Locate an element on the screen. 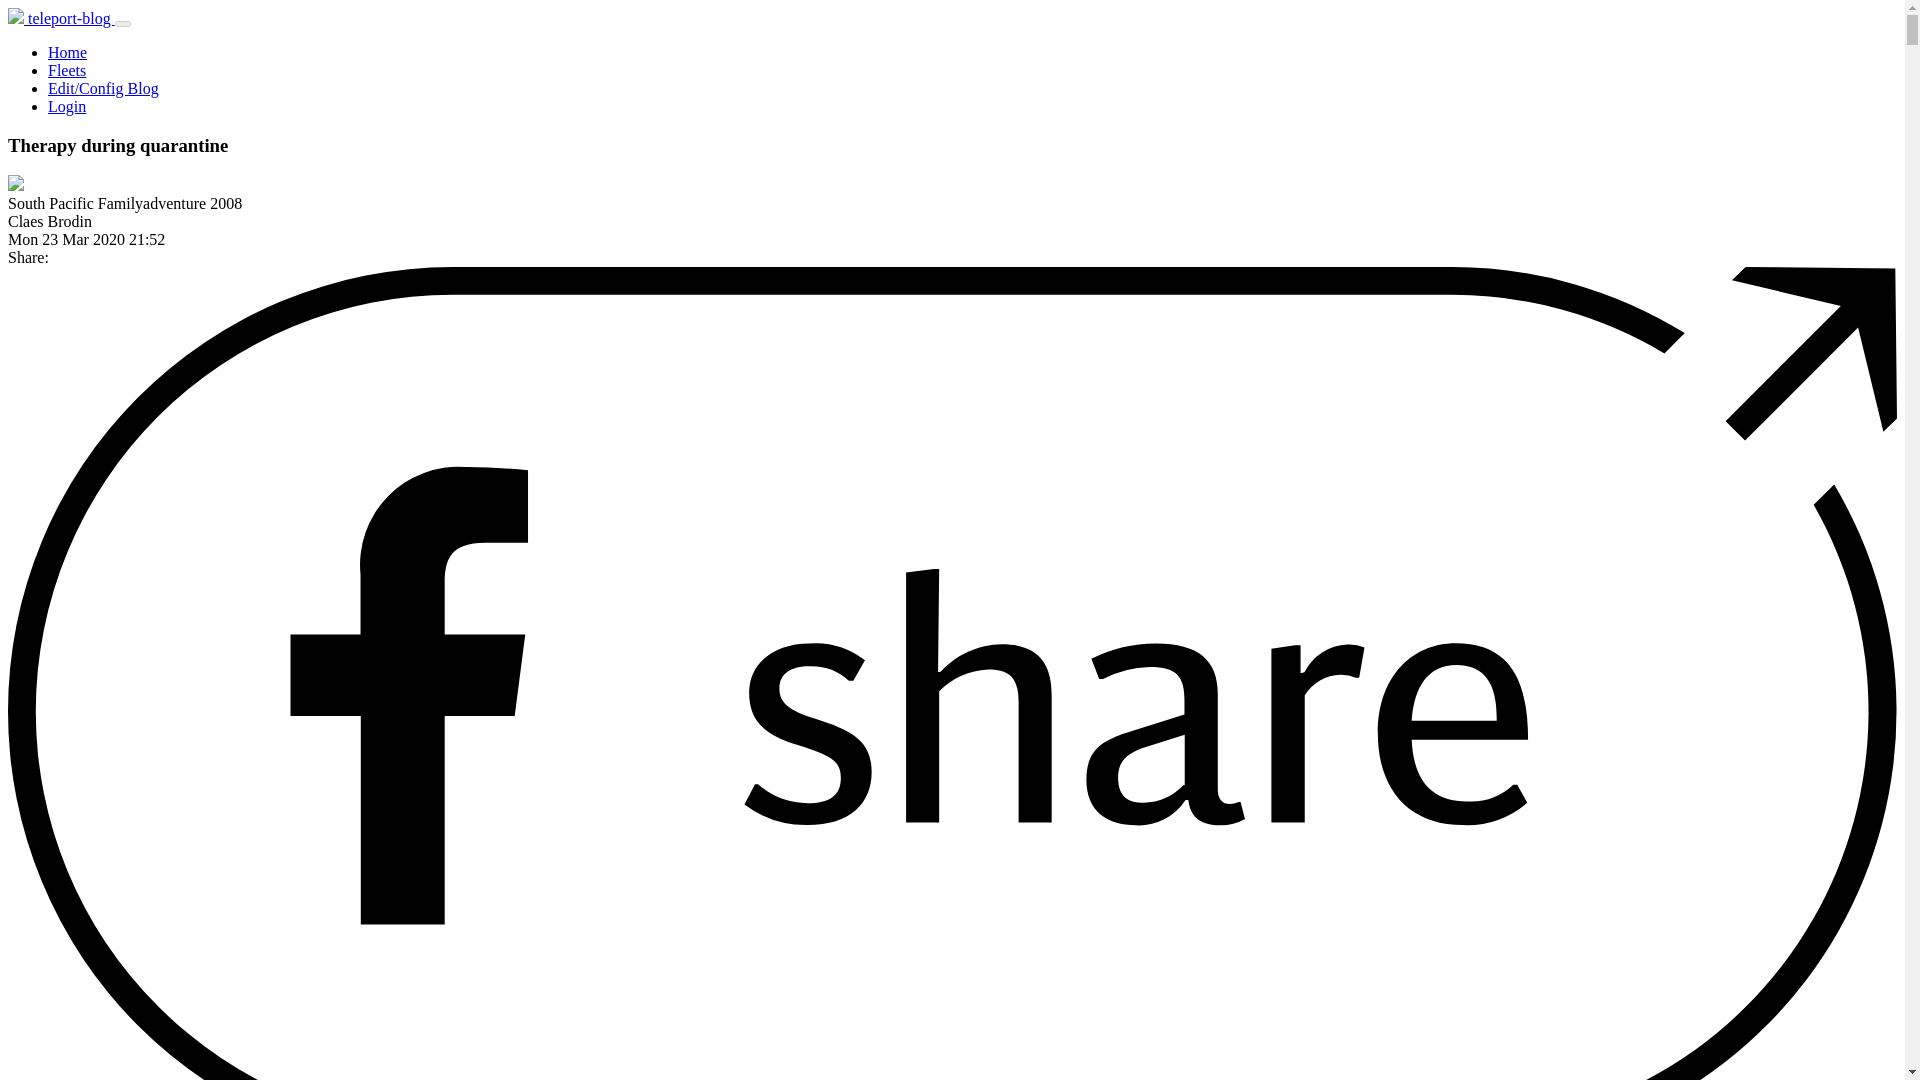 Image resolution: width=1920 pixels, height=1080 pixels. Fleets is located at coordinates (67, 70).